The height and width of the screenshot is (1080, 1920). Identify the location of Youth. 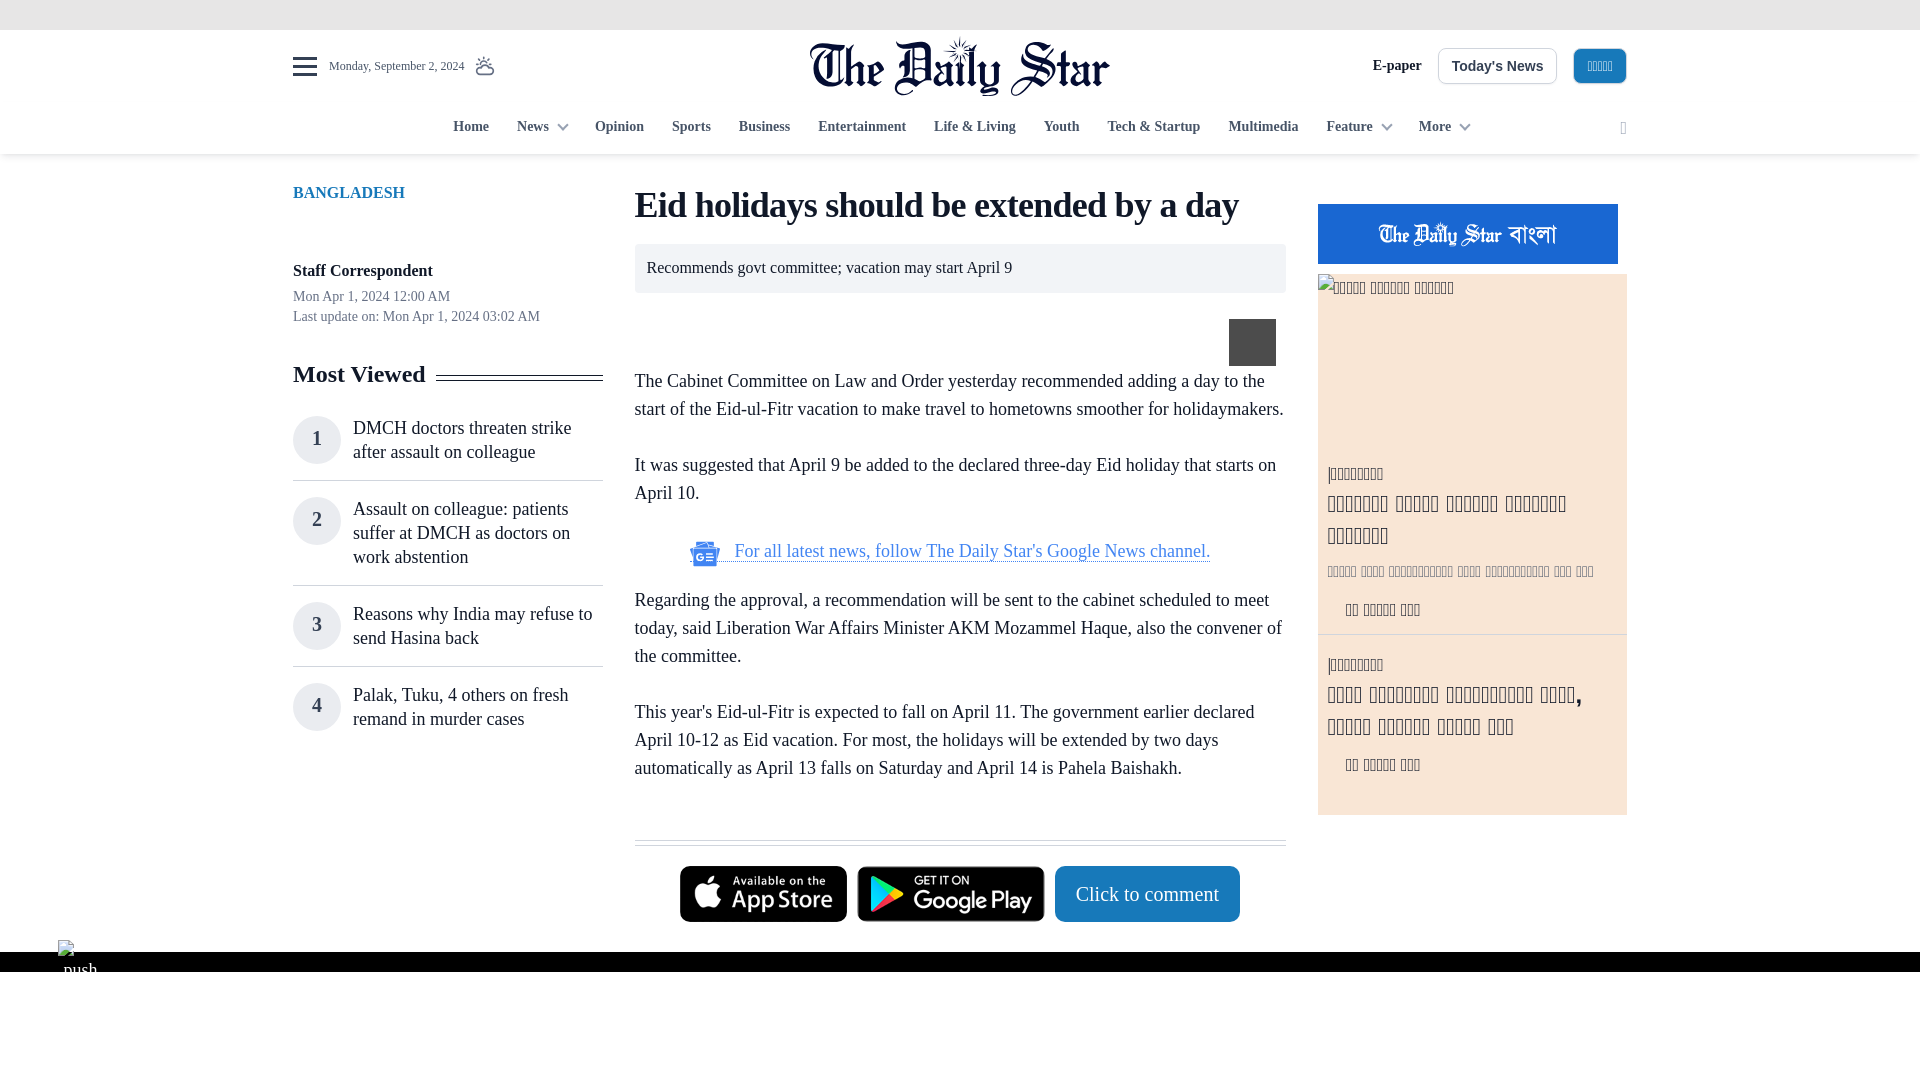
(1062, 128).